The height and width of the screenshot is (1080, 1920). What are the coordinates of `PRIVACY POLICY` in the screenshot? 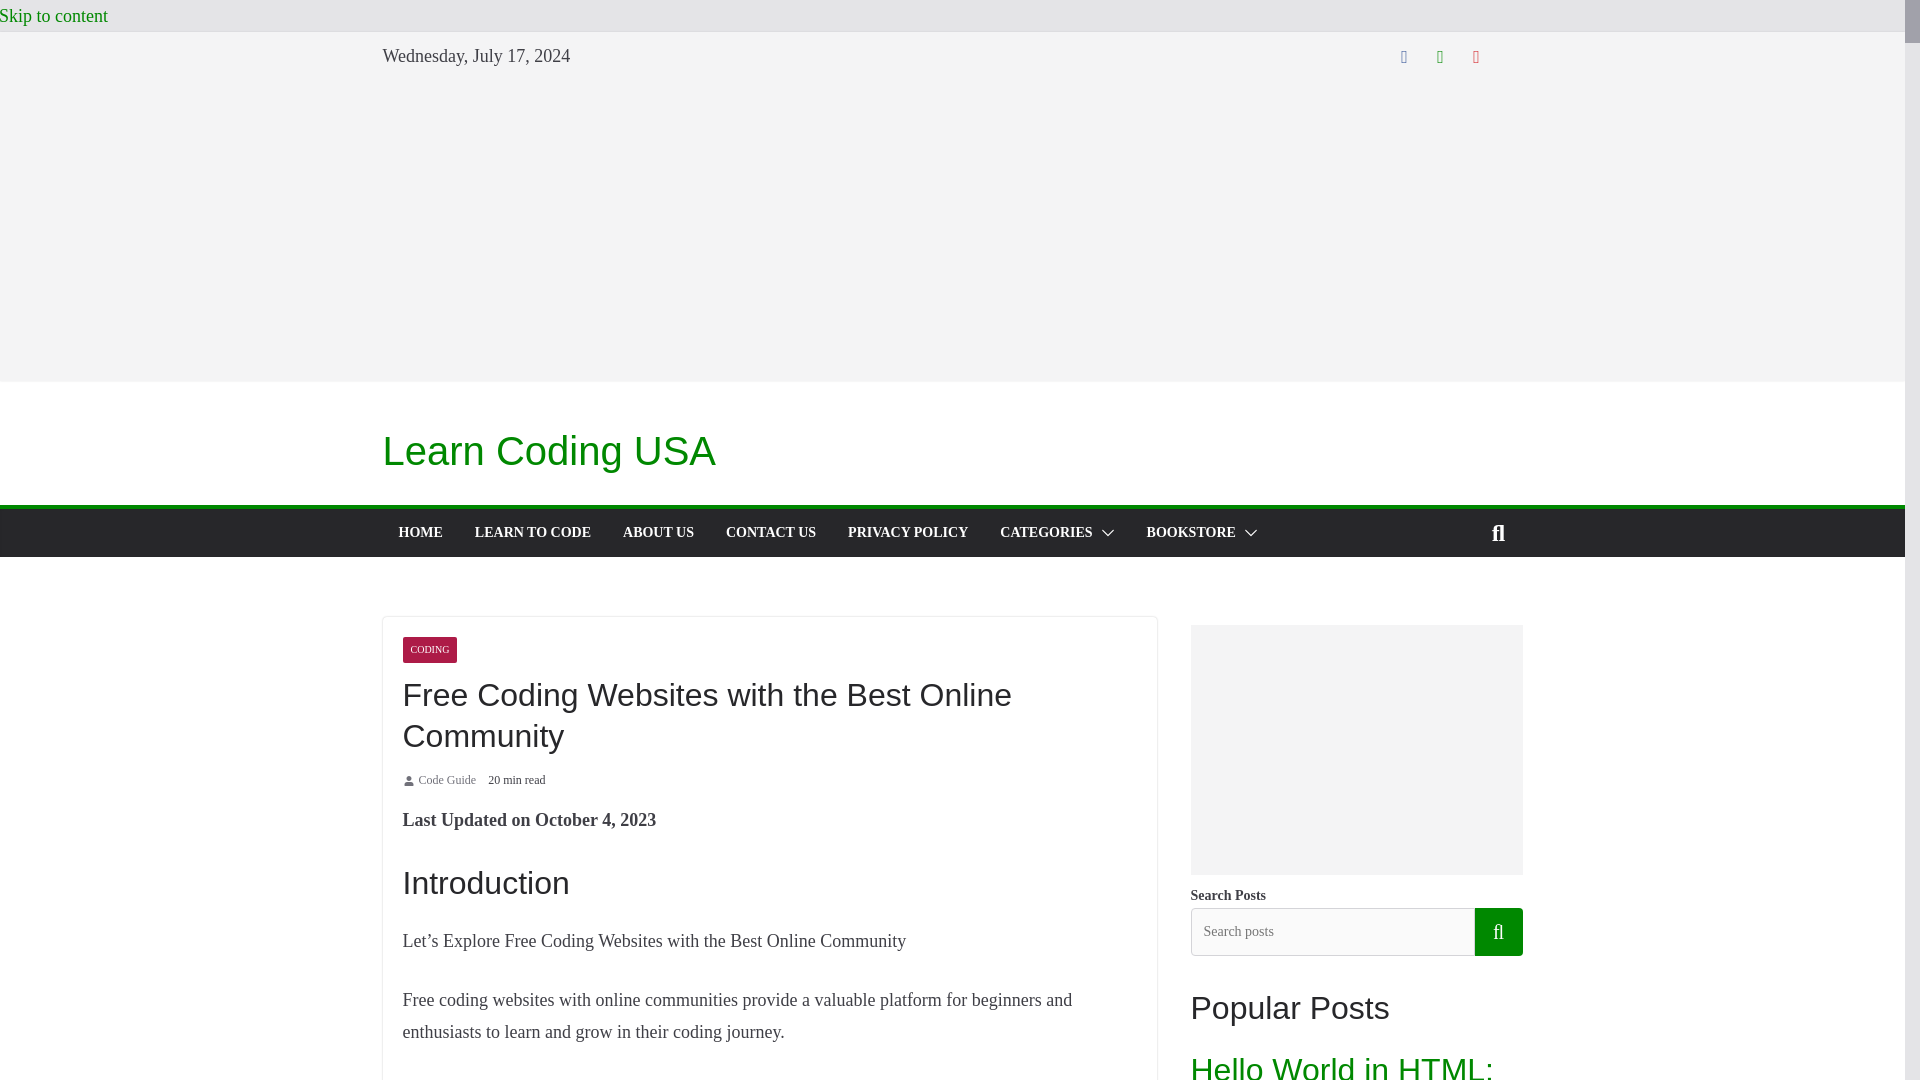 It's located at (908, 532).